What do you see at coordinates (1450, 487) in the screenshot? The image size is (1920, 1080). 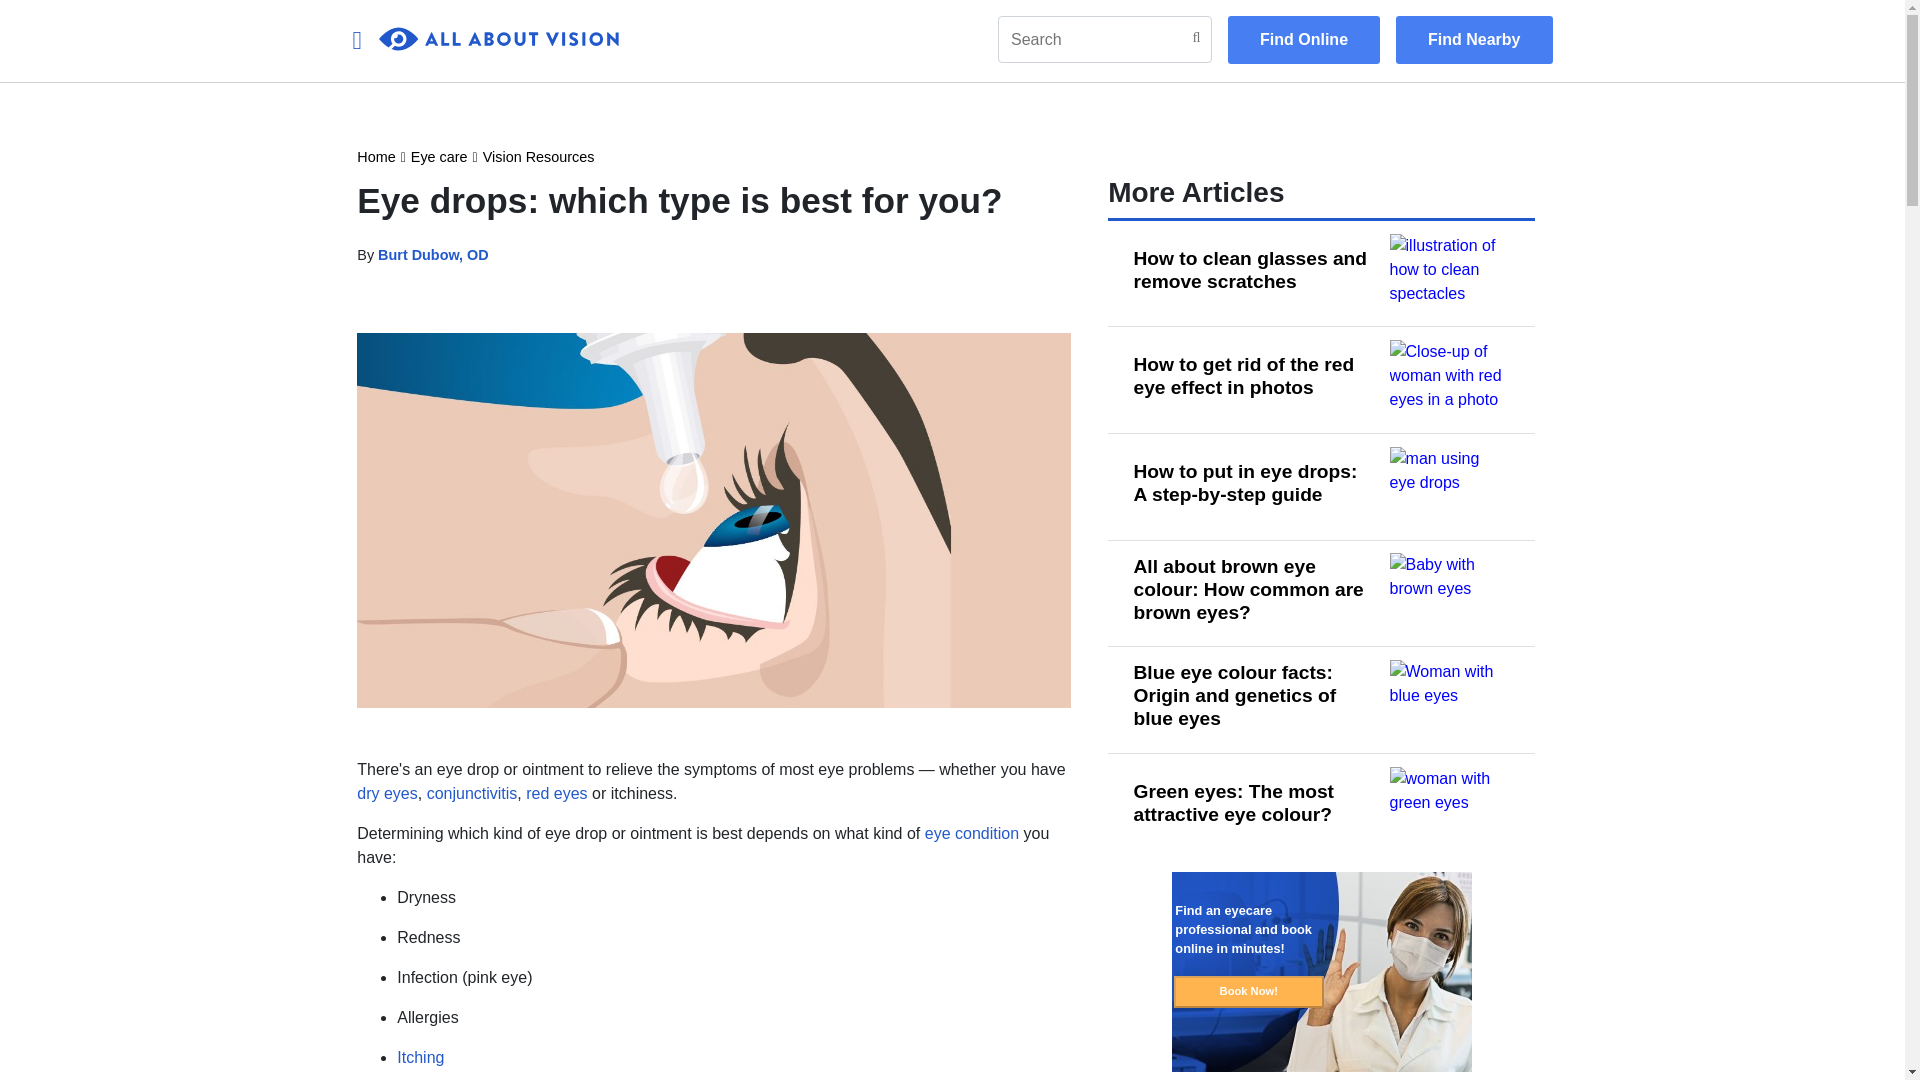 I see `man using eye drops` at bounding box center [1450, 487].